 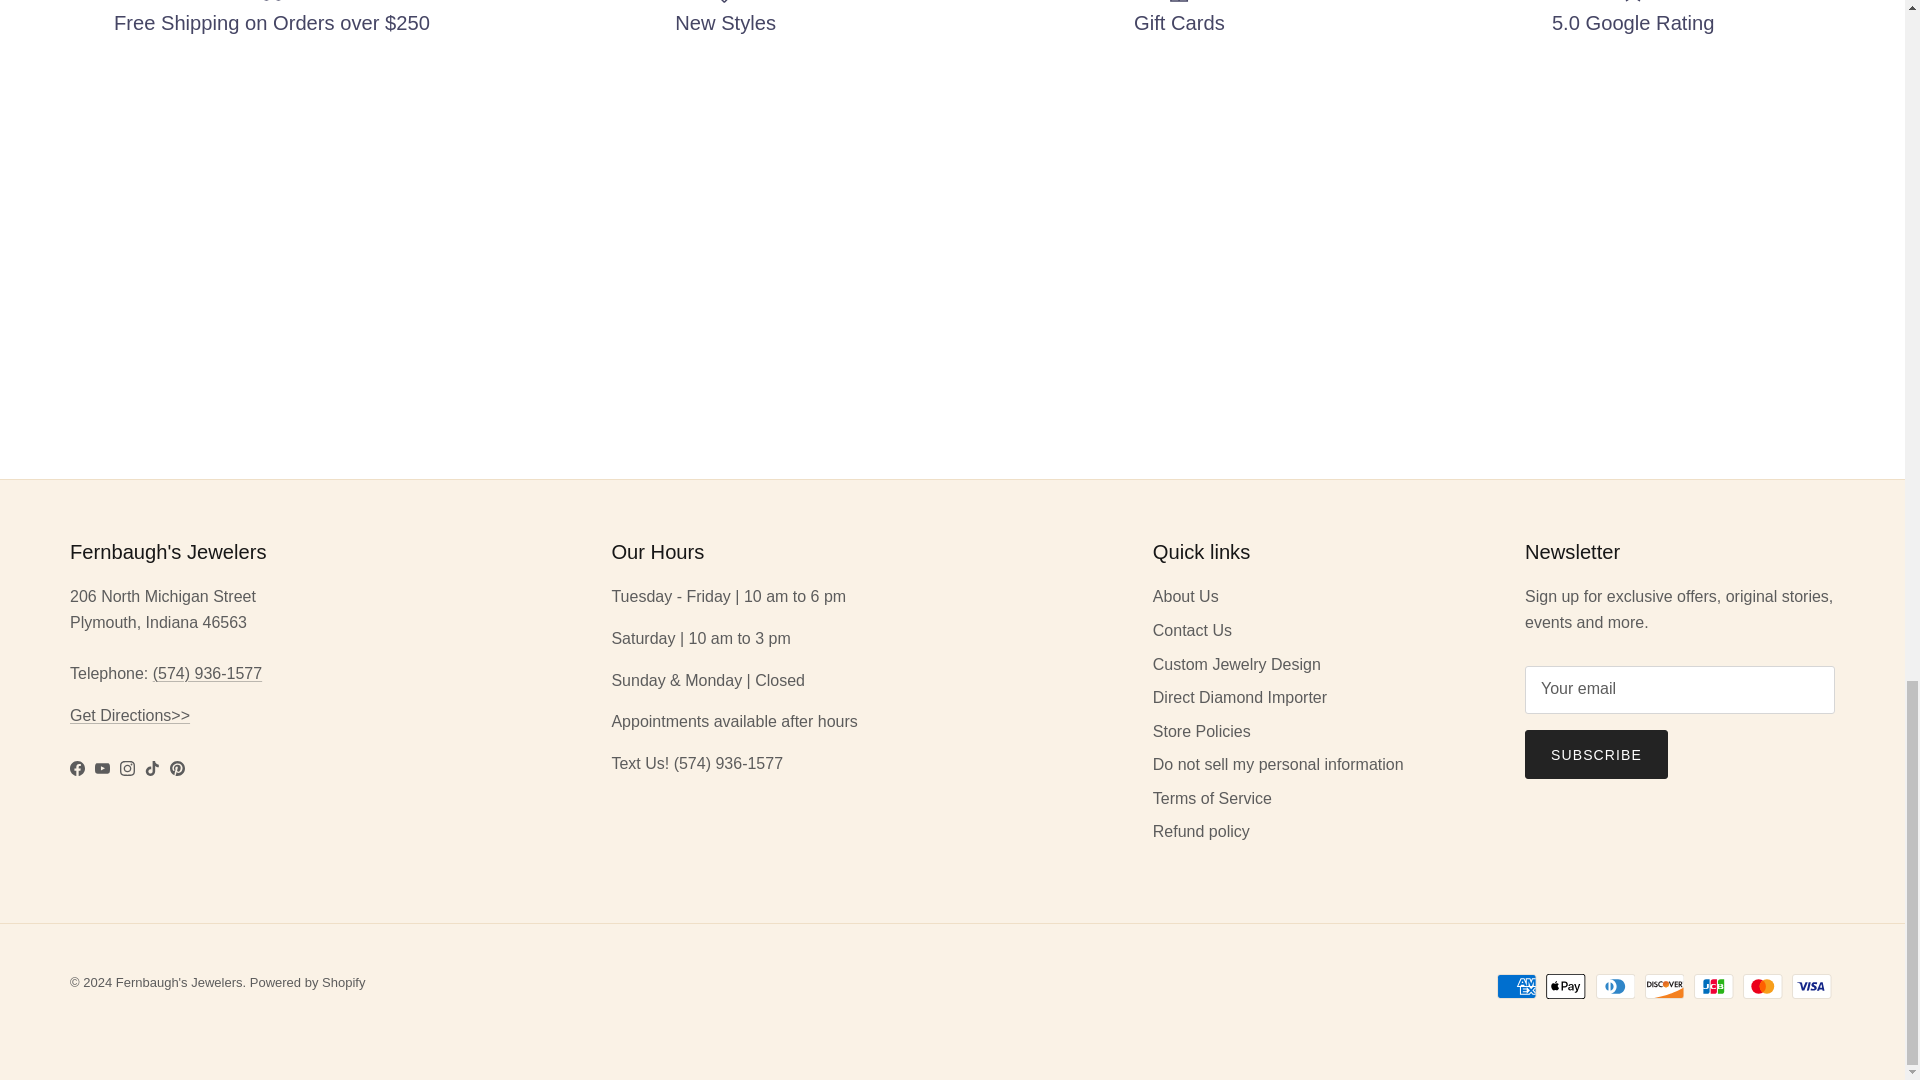 What do you see at coordinates (102, 768) in the screenshot?
I see `Fernbaugh's Jewelers on YouTube` at bounding box center [102, 768].